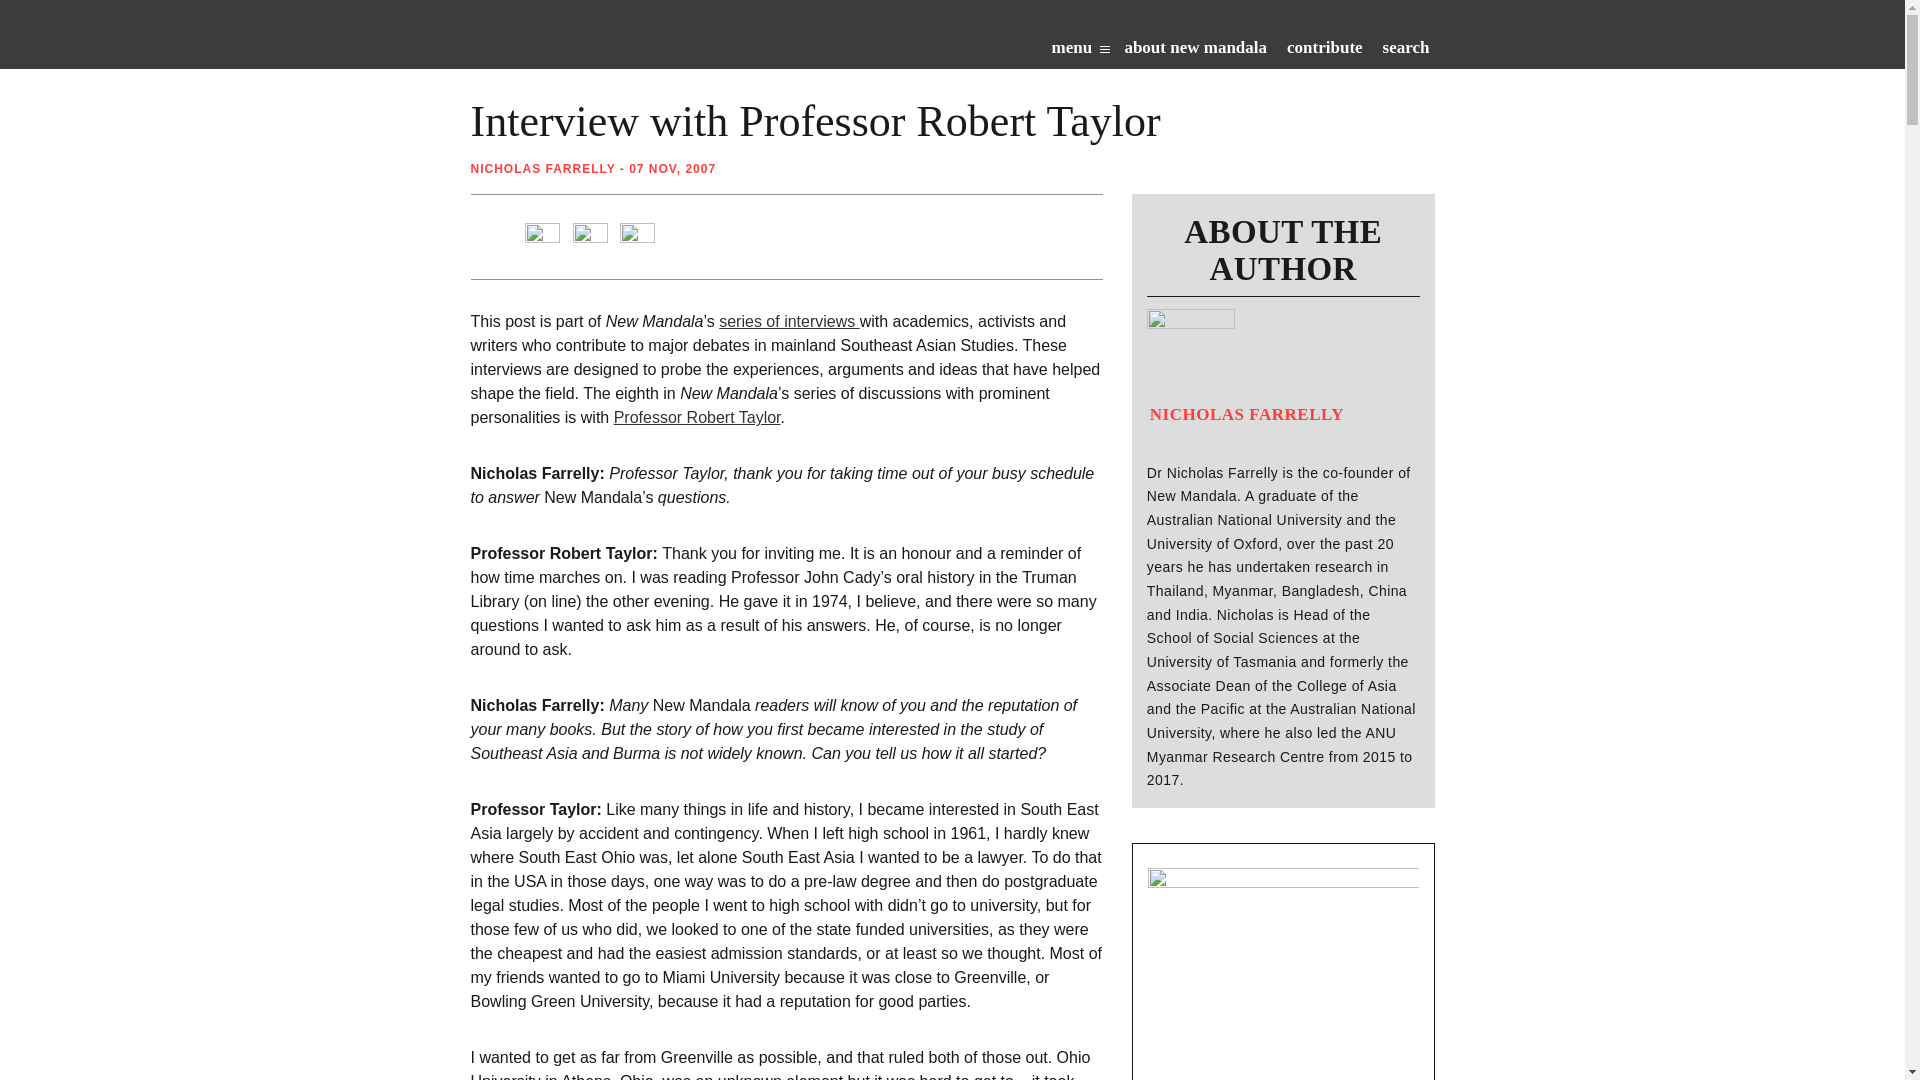 The width and height of the screenshot is (1920, 1080). Describe the element at coordinates (789, 322) in the screenshot. I see `series of interviews` at that location.